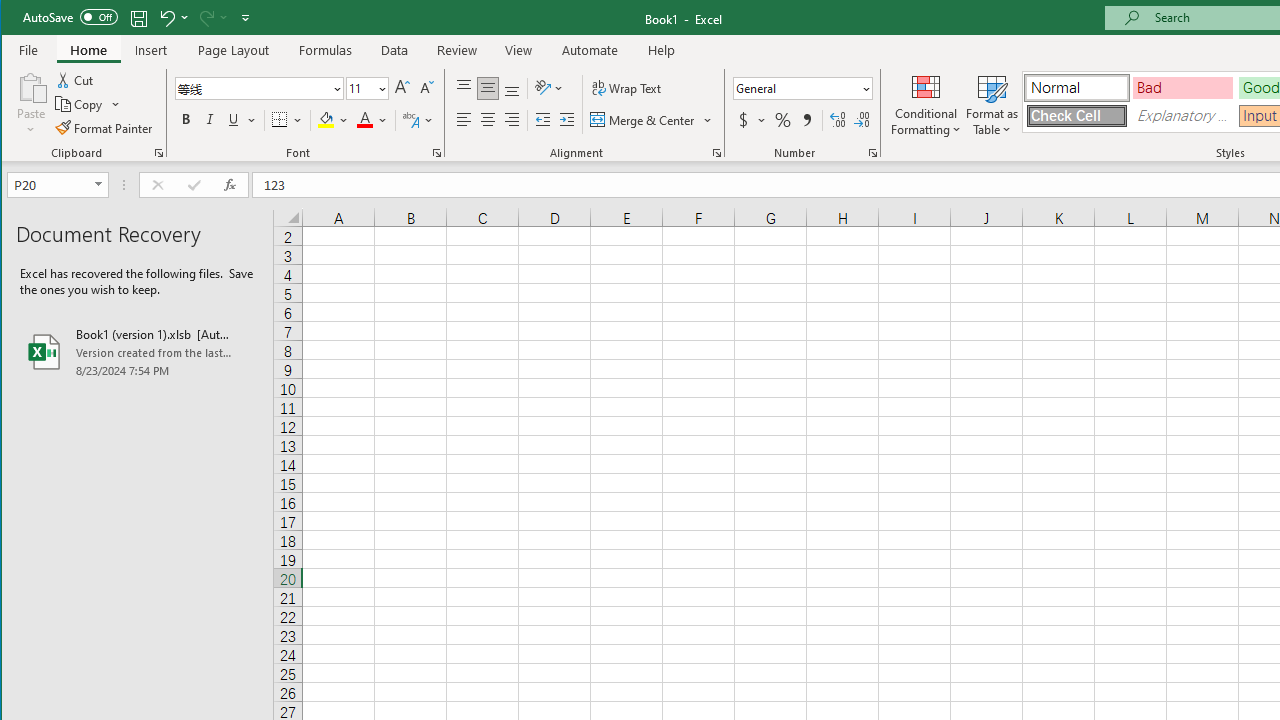  I want to click on 3D Map, so click(846, 86).